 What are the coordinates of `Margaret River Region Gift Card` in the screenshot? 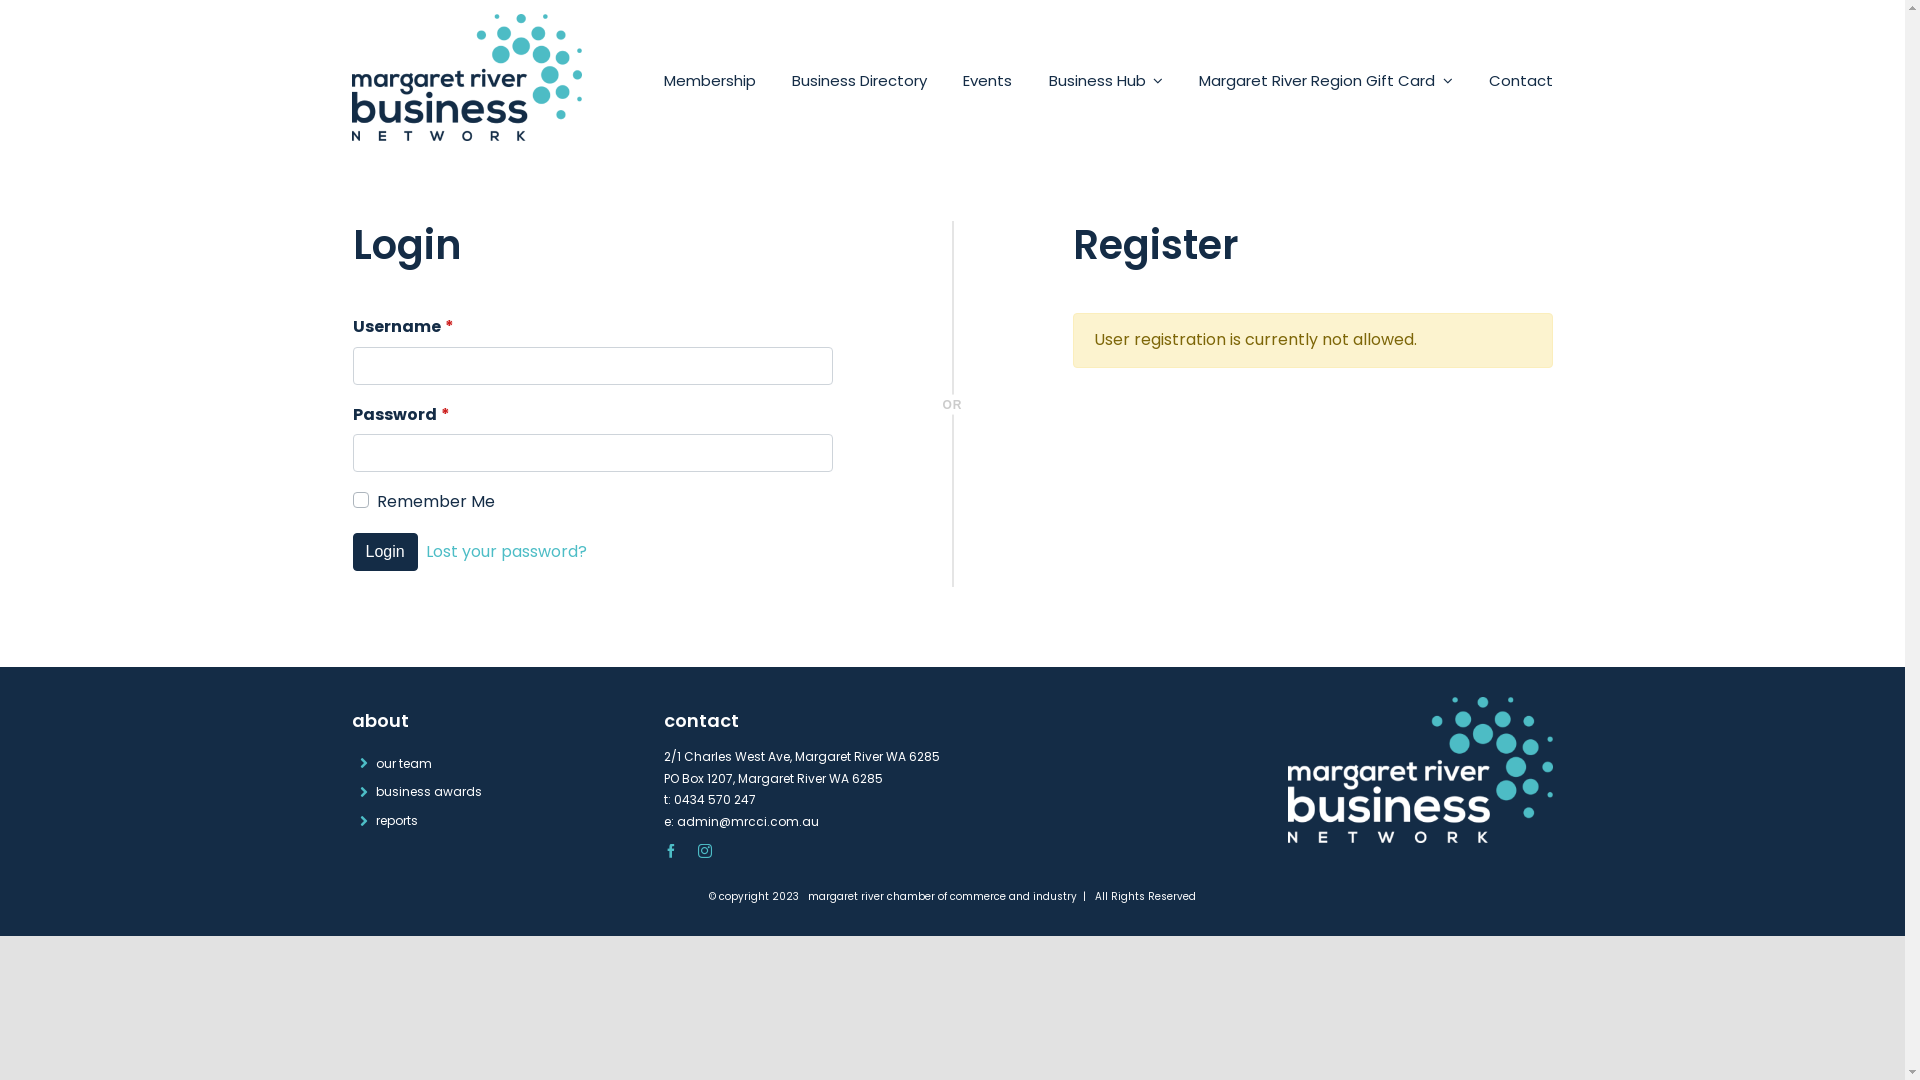 It's located at (1326, 81).